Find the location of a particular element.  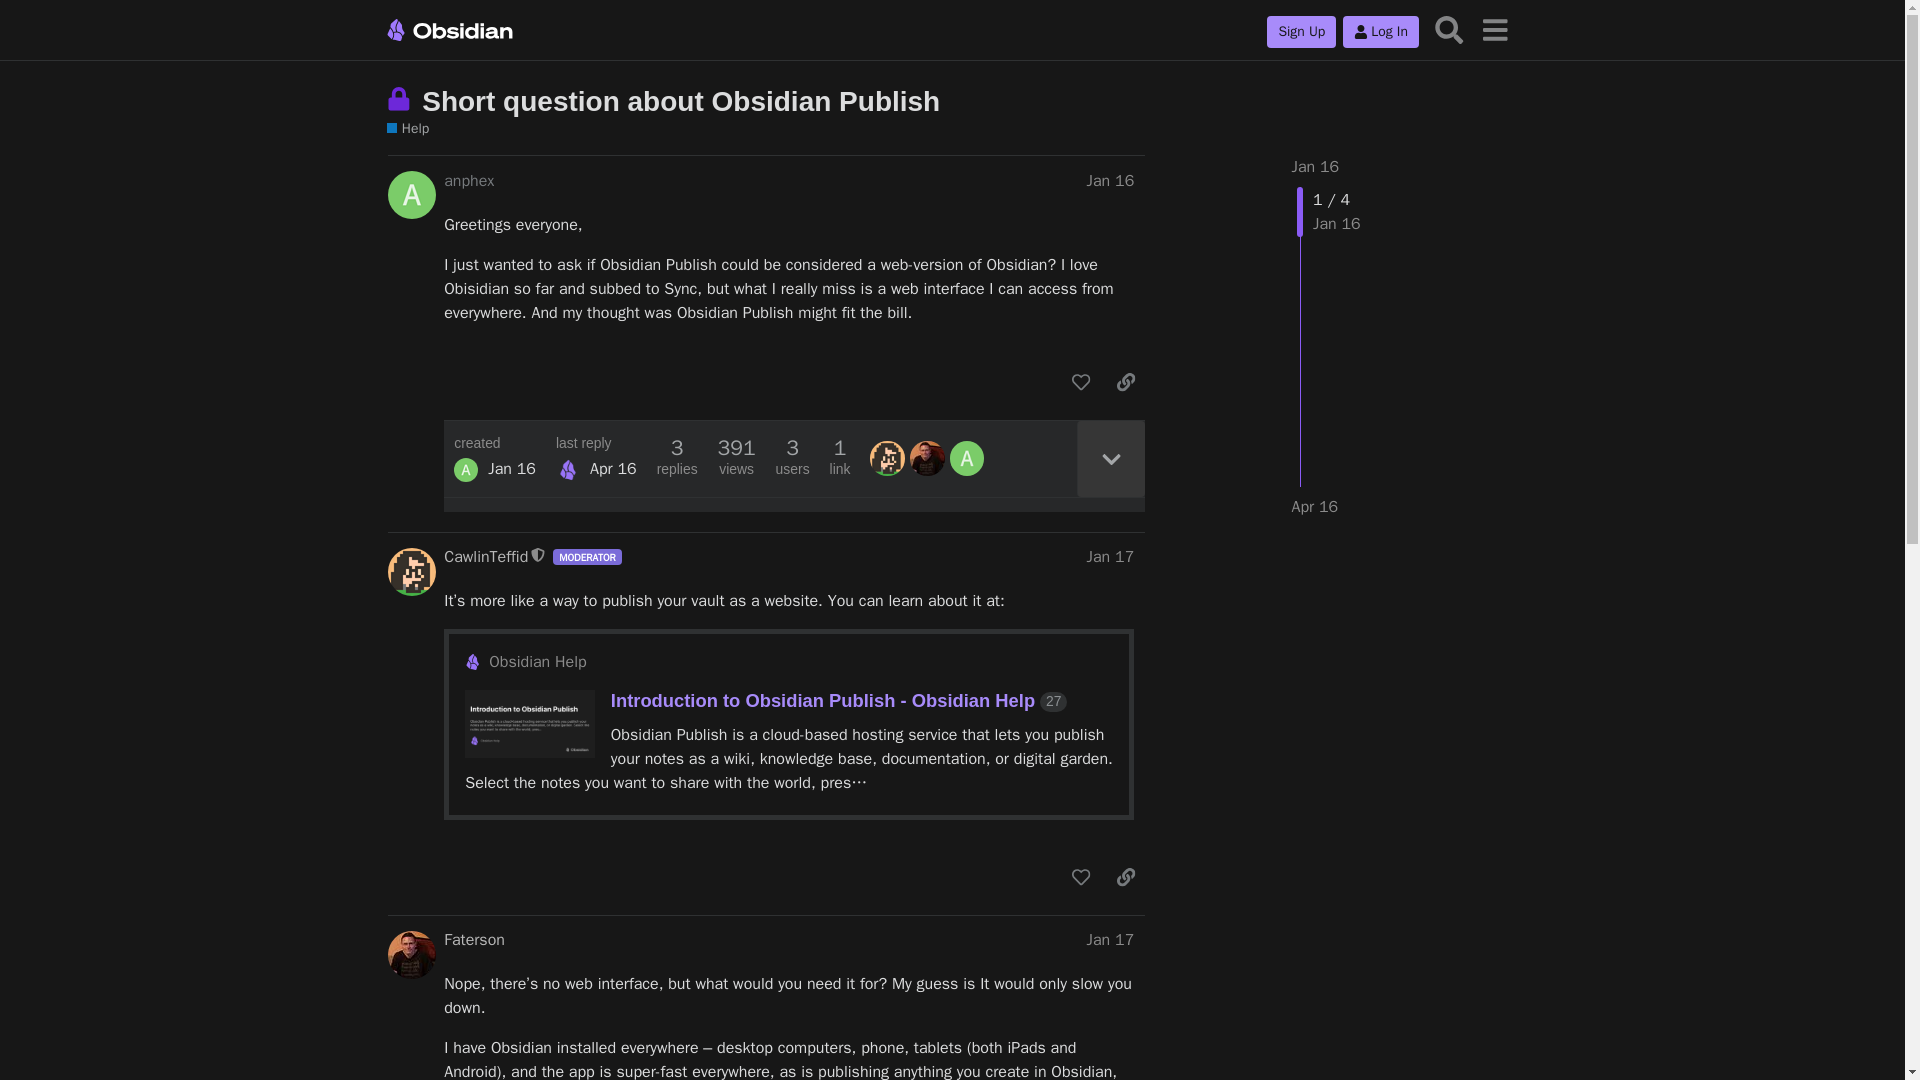

Log In is located at coordinates (1380, 32).